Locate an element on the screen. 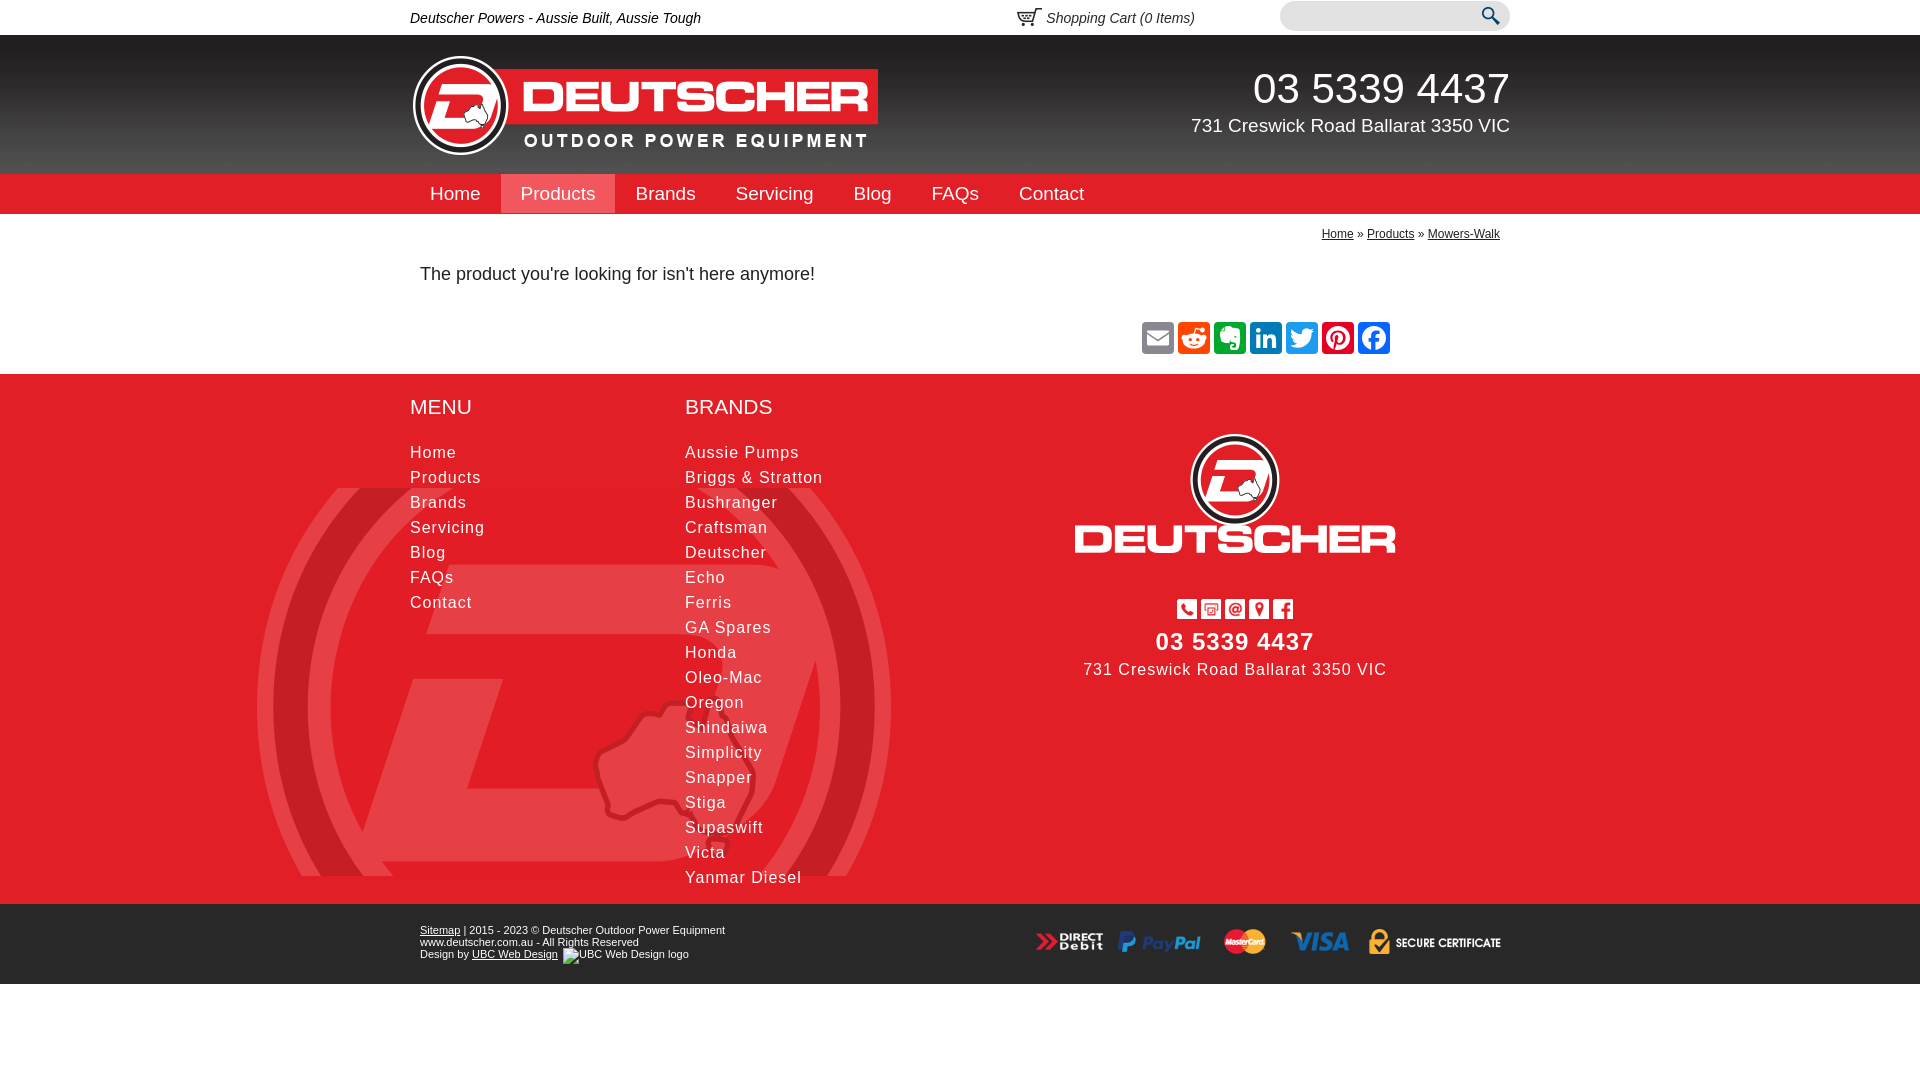  Contact is located at coordinates (1051, 194).